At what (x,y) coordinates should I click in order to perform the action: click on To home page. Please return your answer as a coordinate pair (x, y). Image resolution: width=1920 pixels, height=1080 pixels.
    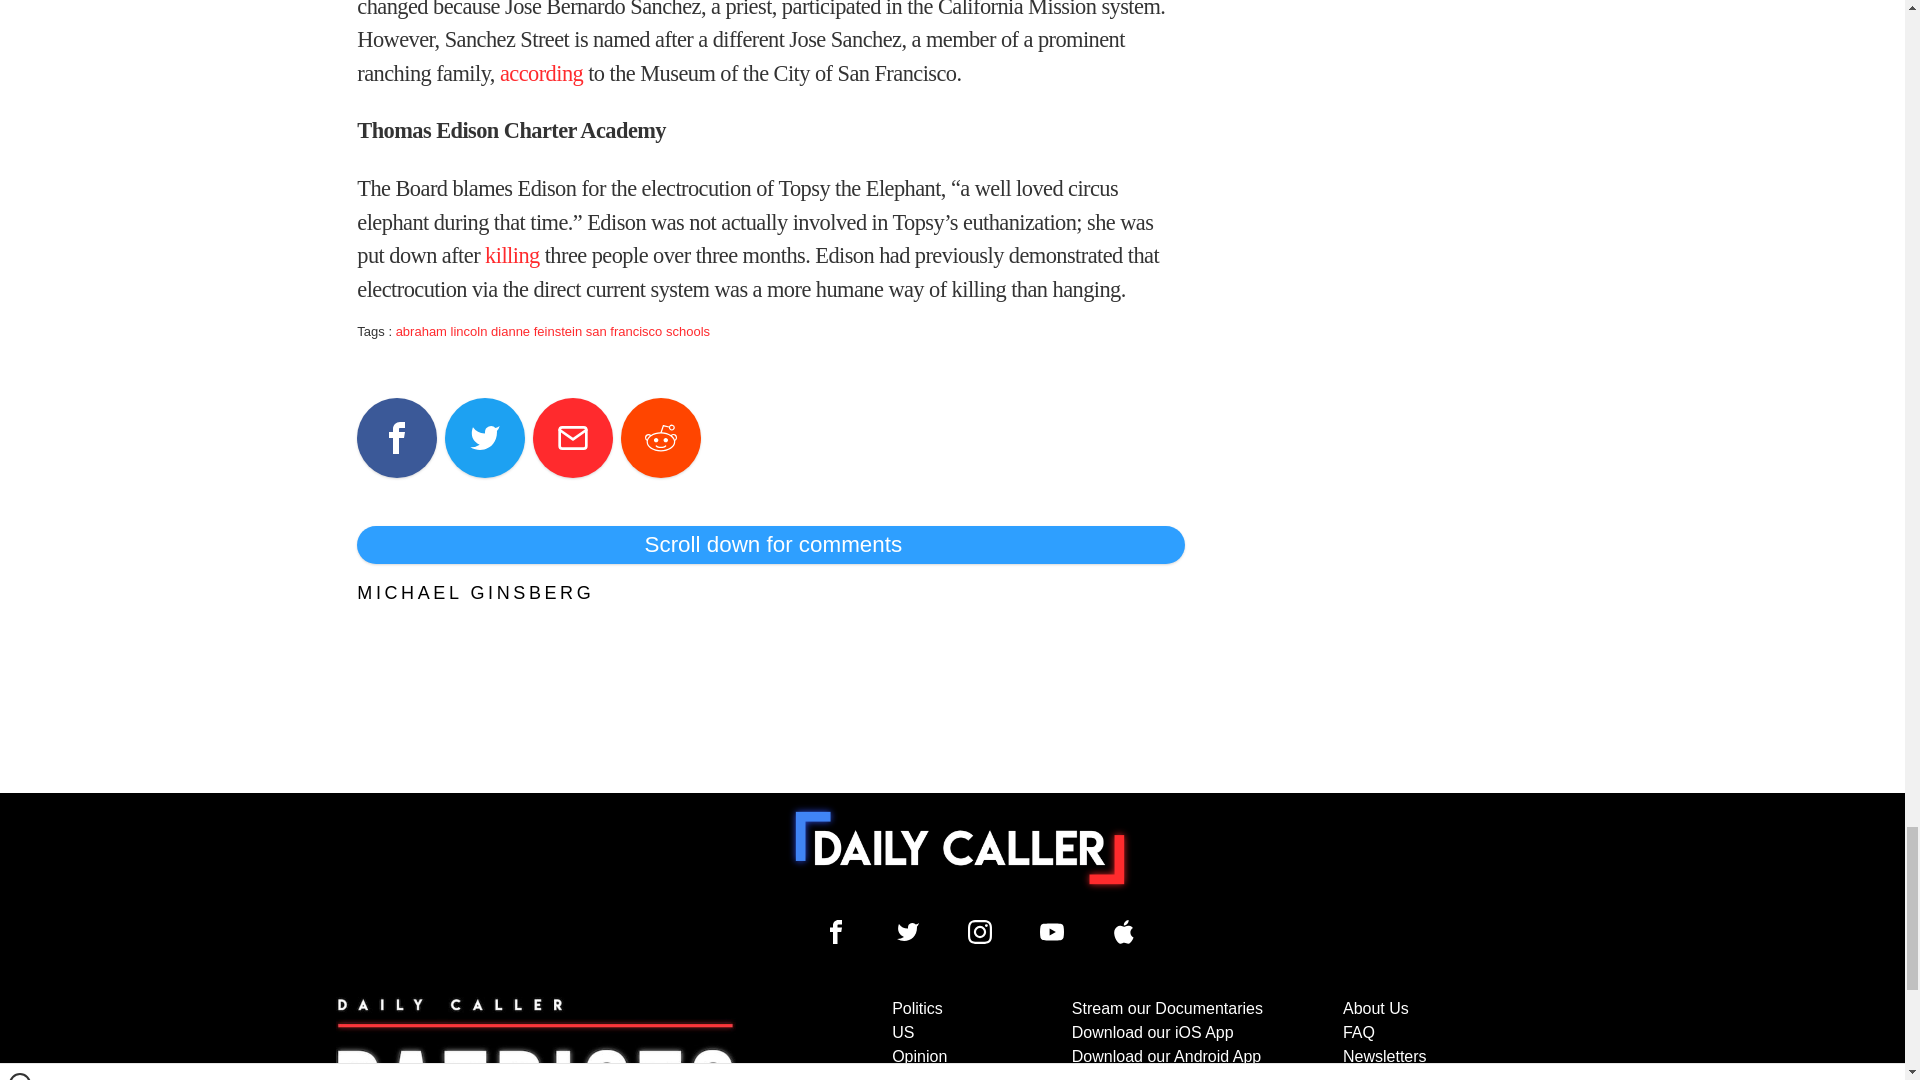
    Looking at the image, I should click on (960, 848).